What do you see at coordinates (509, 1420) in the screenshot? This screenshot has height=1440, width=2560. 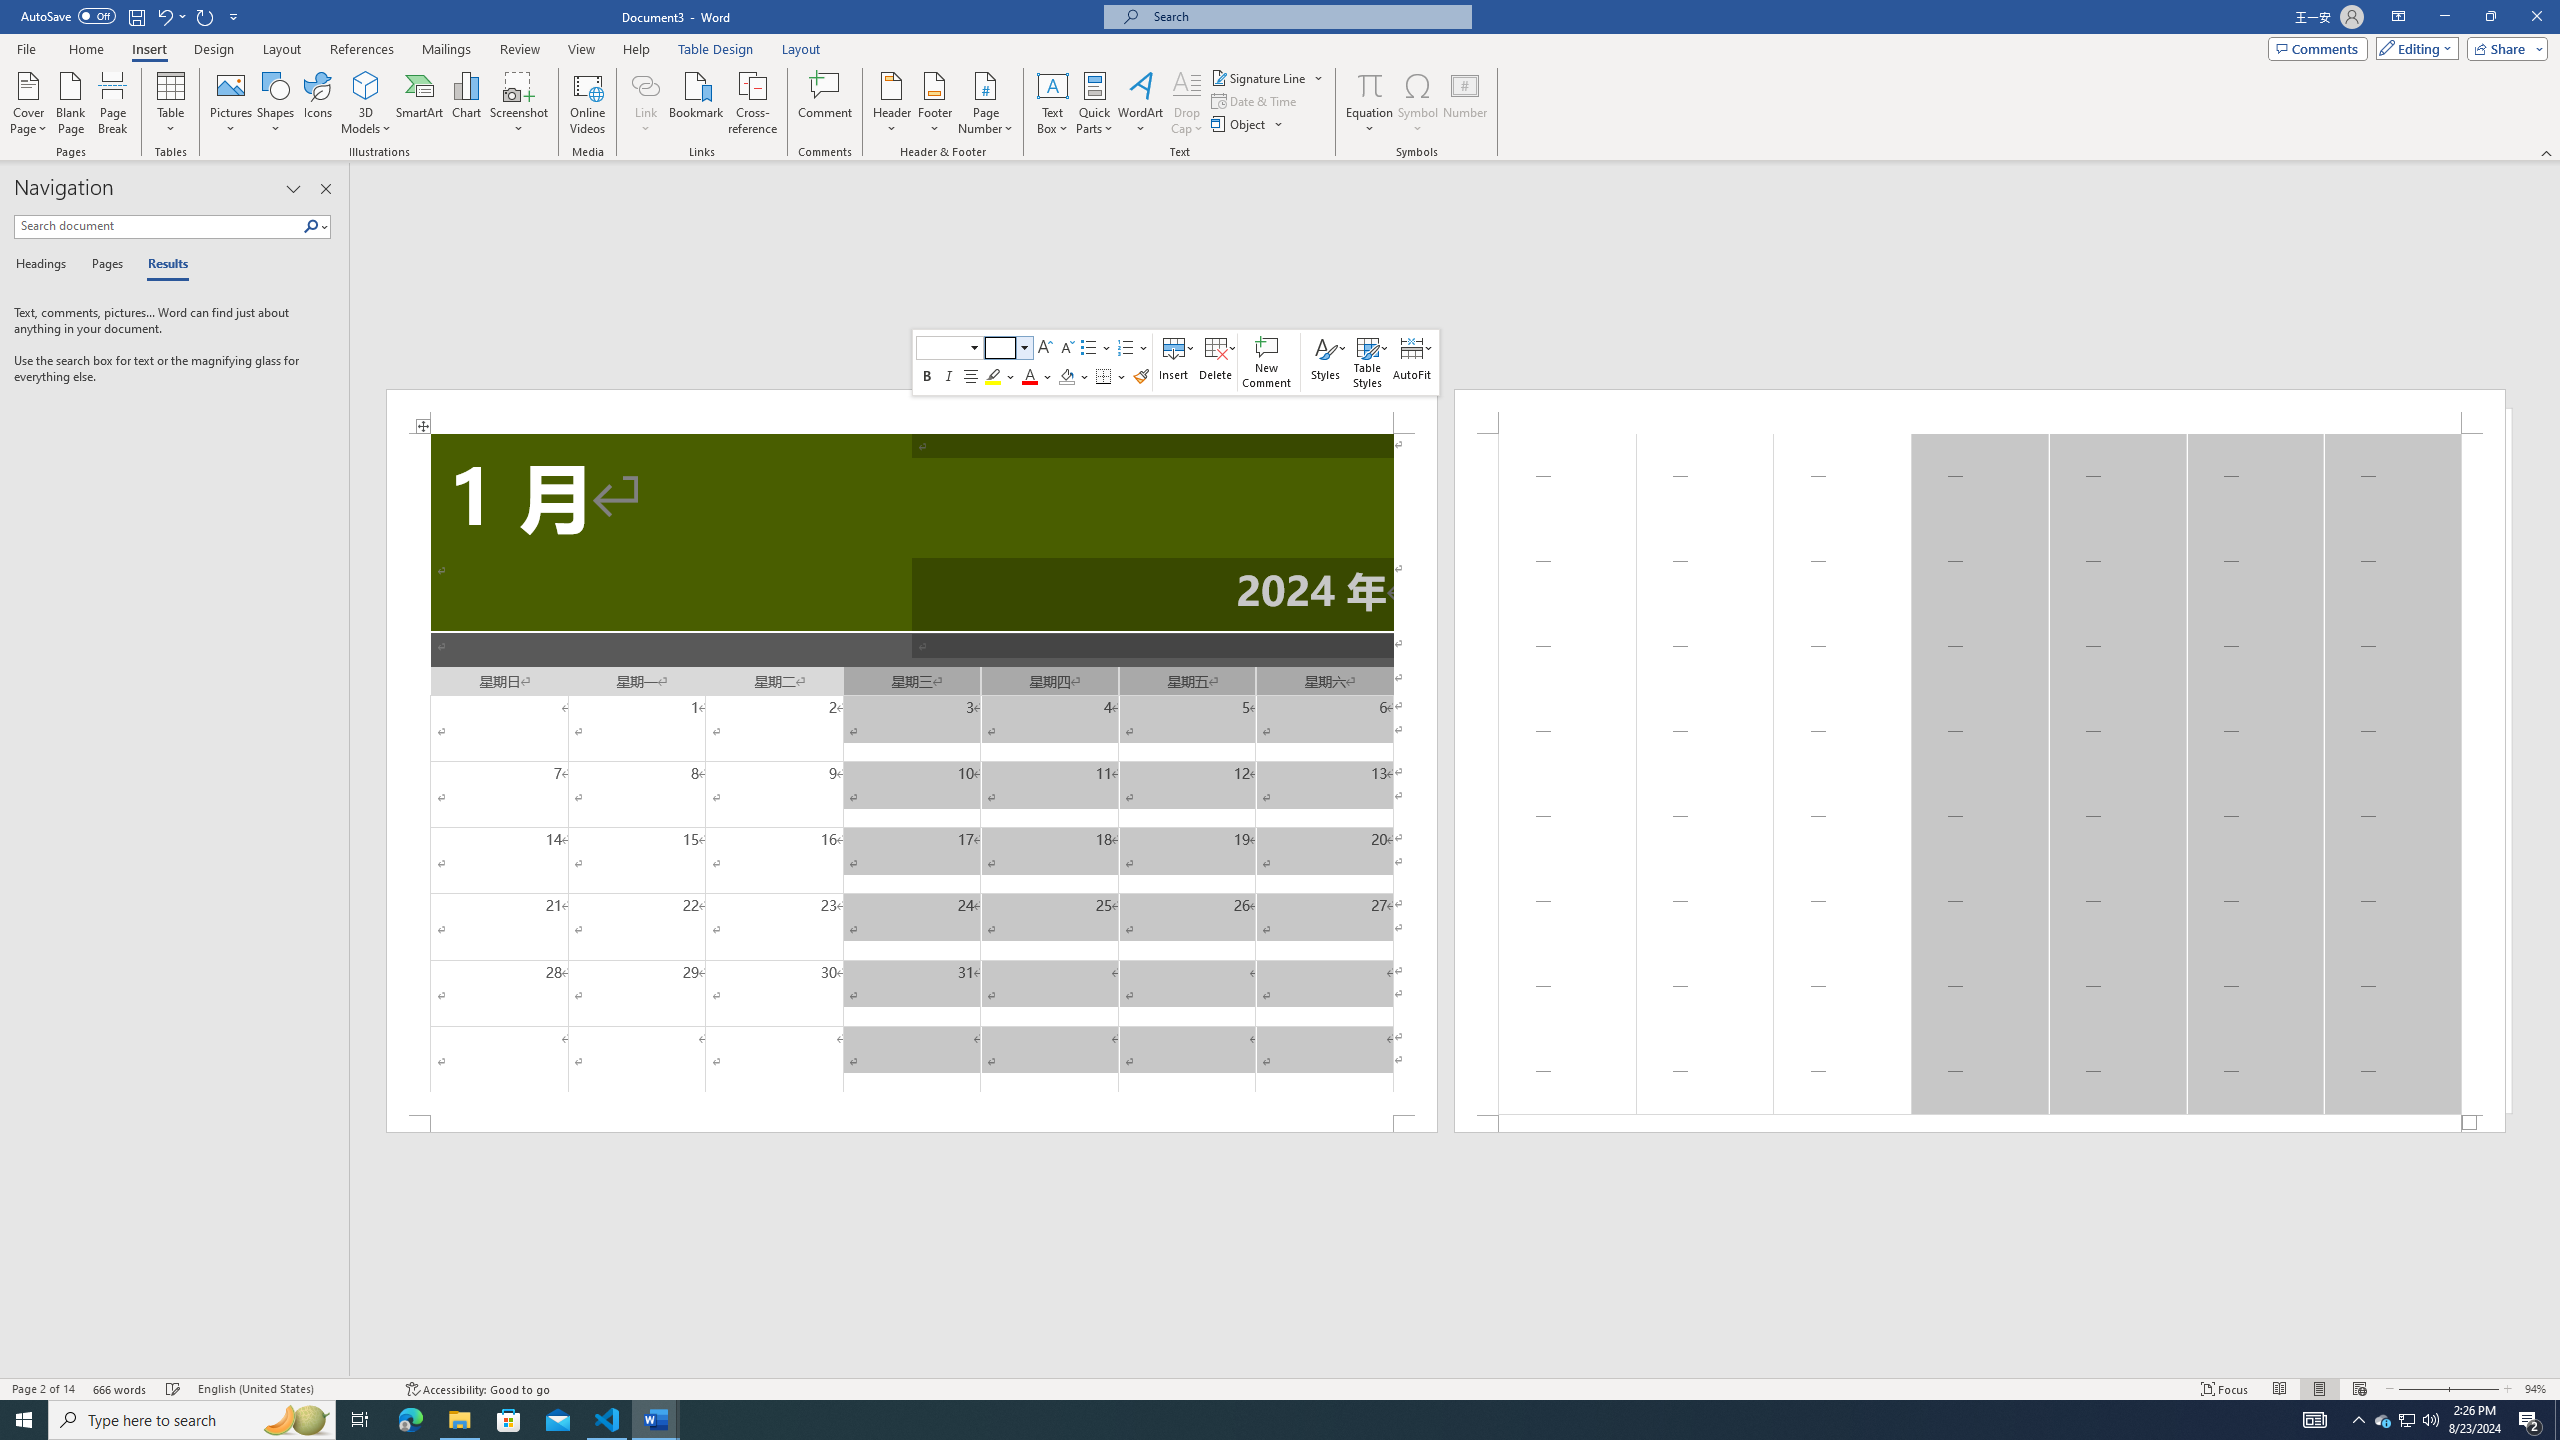 I see `Microsoft Store` at bounding box center [509, 1420].